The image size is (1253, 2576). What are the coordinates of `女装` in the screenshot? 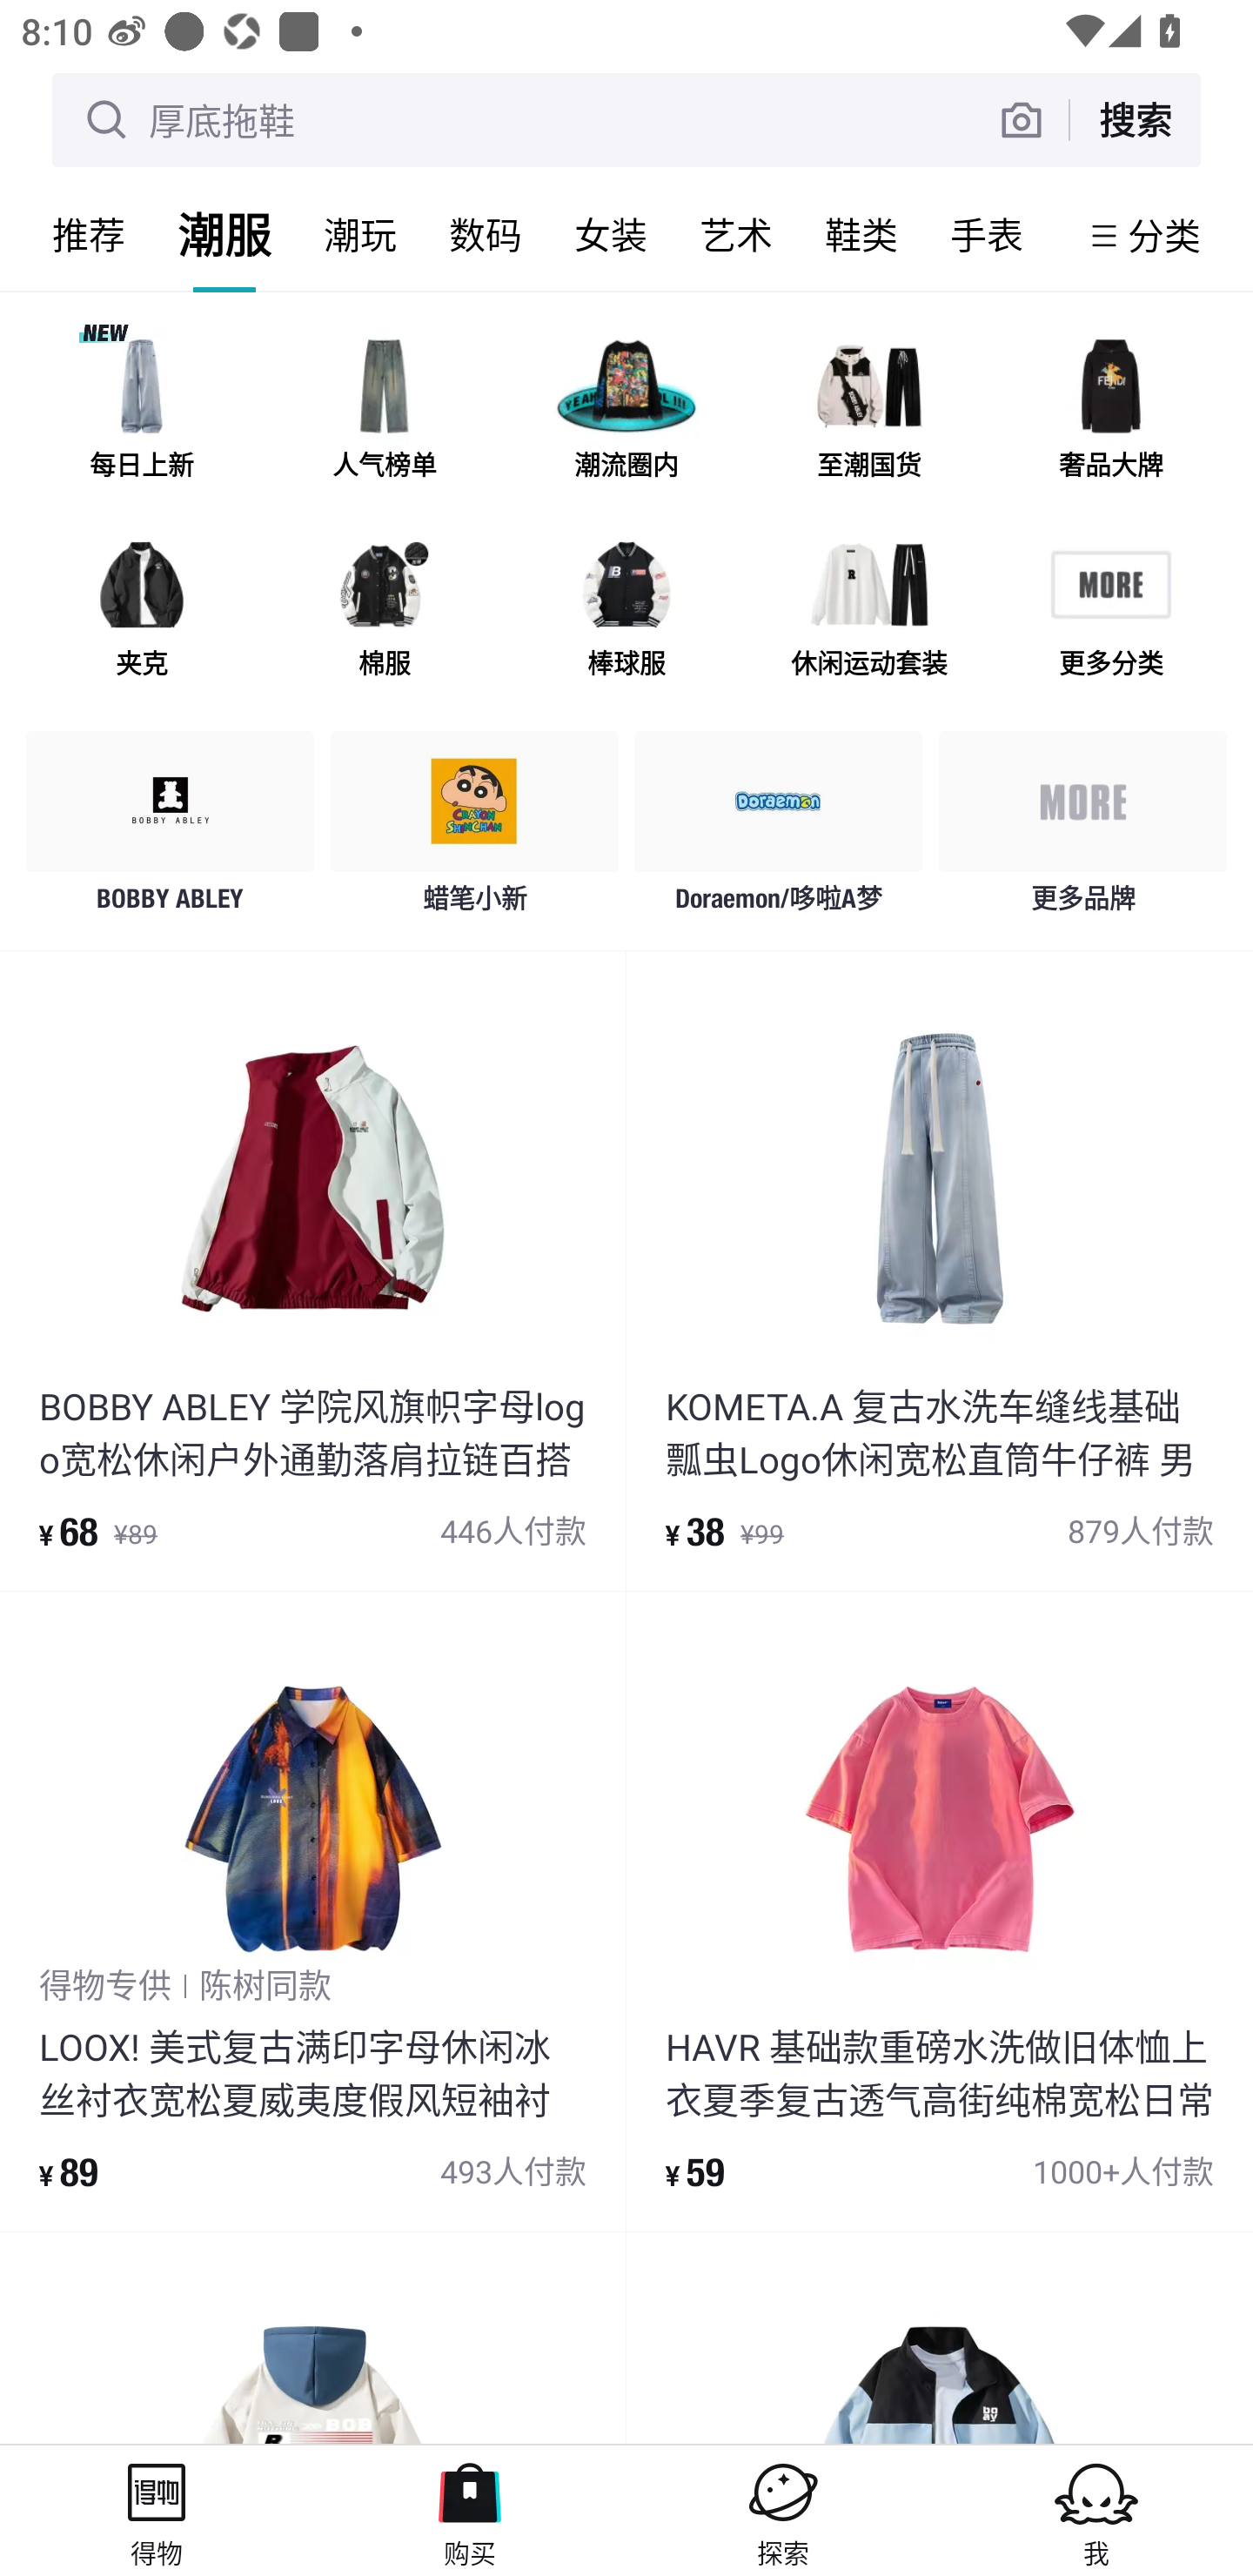 It's located at (611, 235).